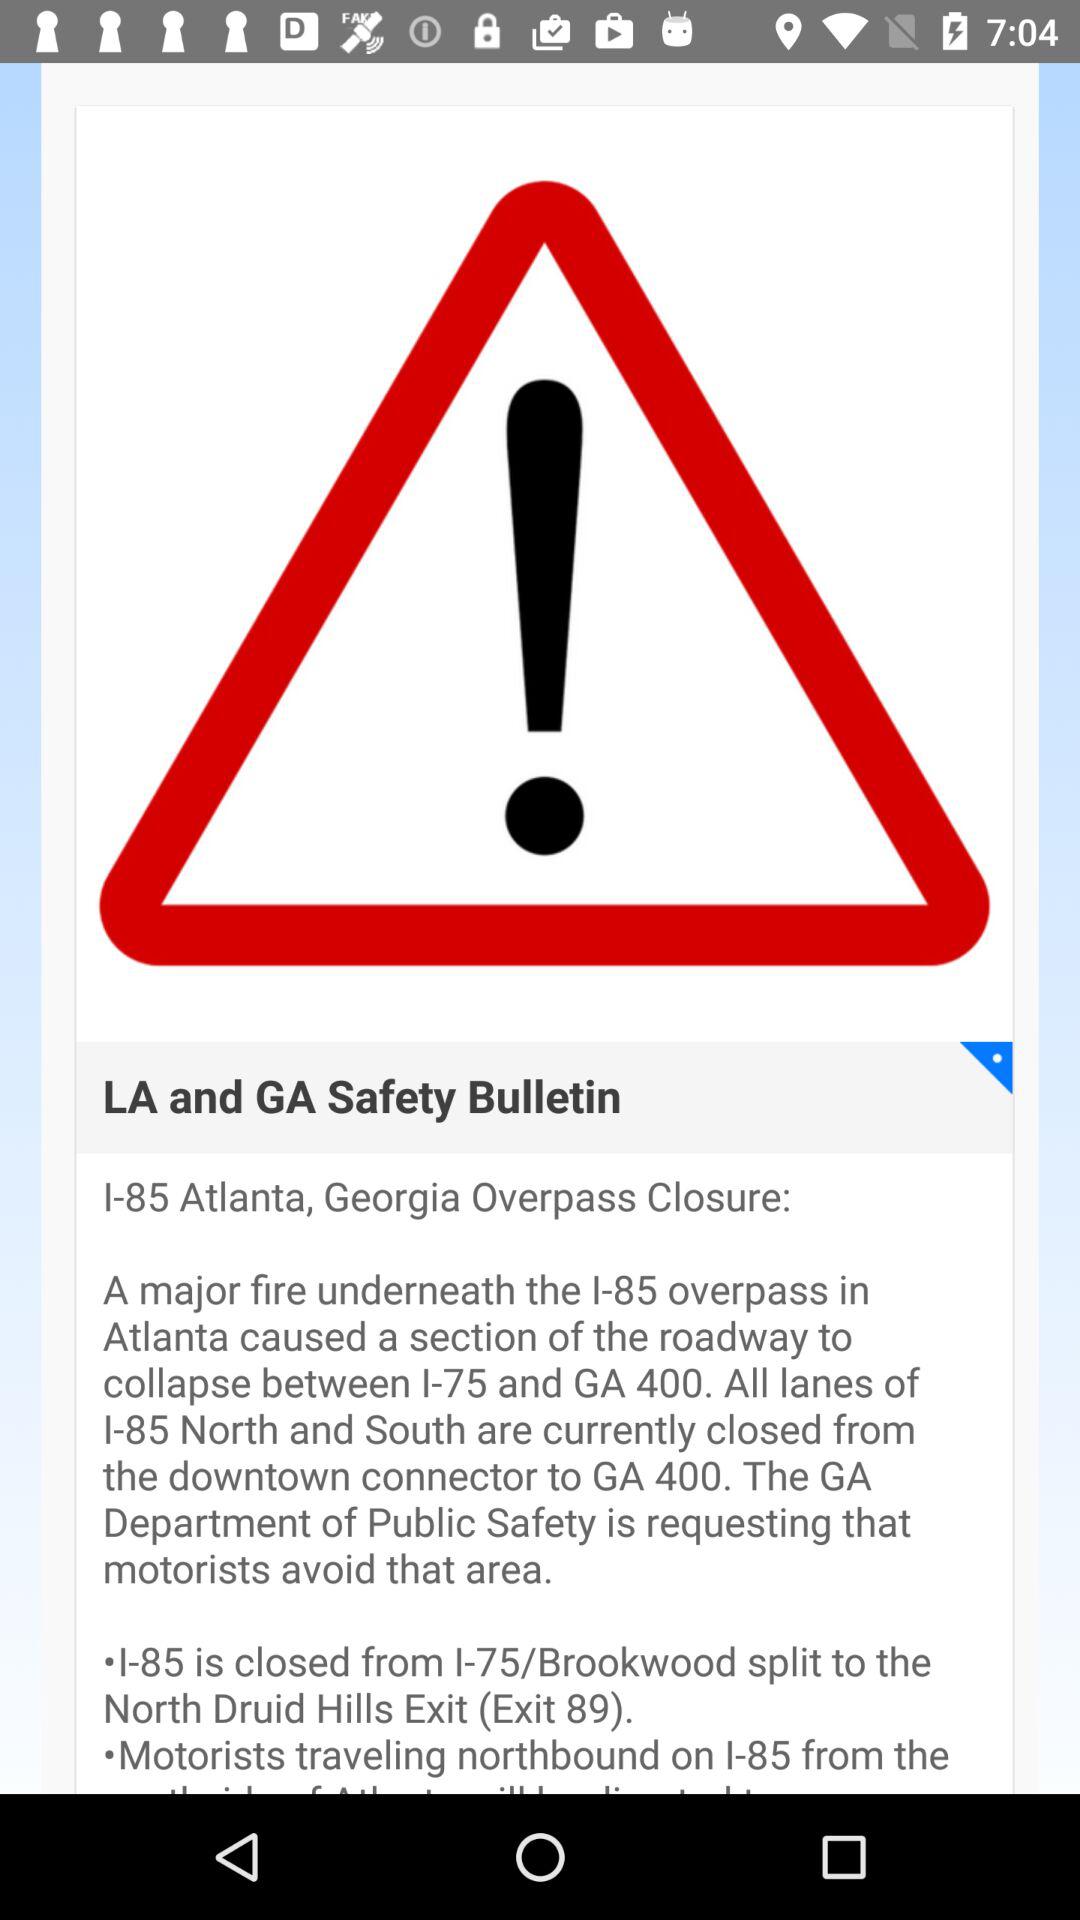  Describe the element at coordinates (544, 1484) in the screenshot. I see `swipe until i 85 atlanta app` at that location.